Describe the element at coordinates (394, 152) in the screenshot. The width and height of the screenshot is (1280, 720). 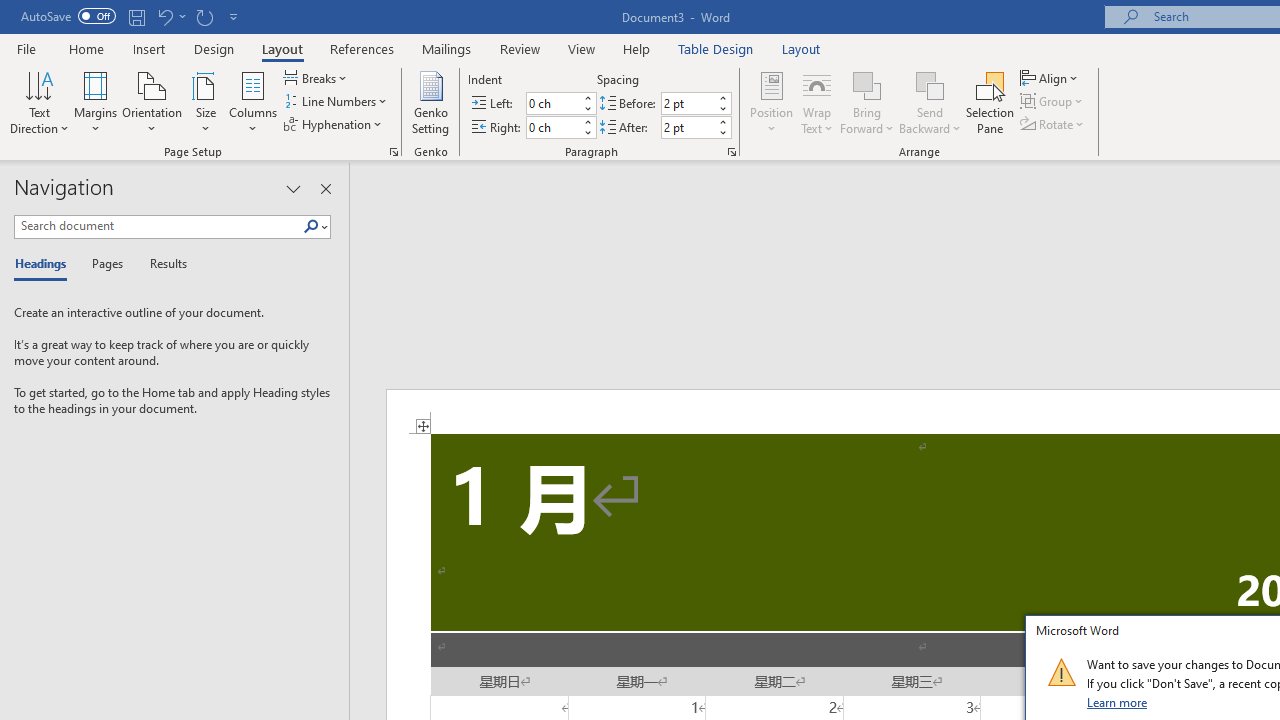
I see `Page Setup...` at that location.